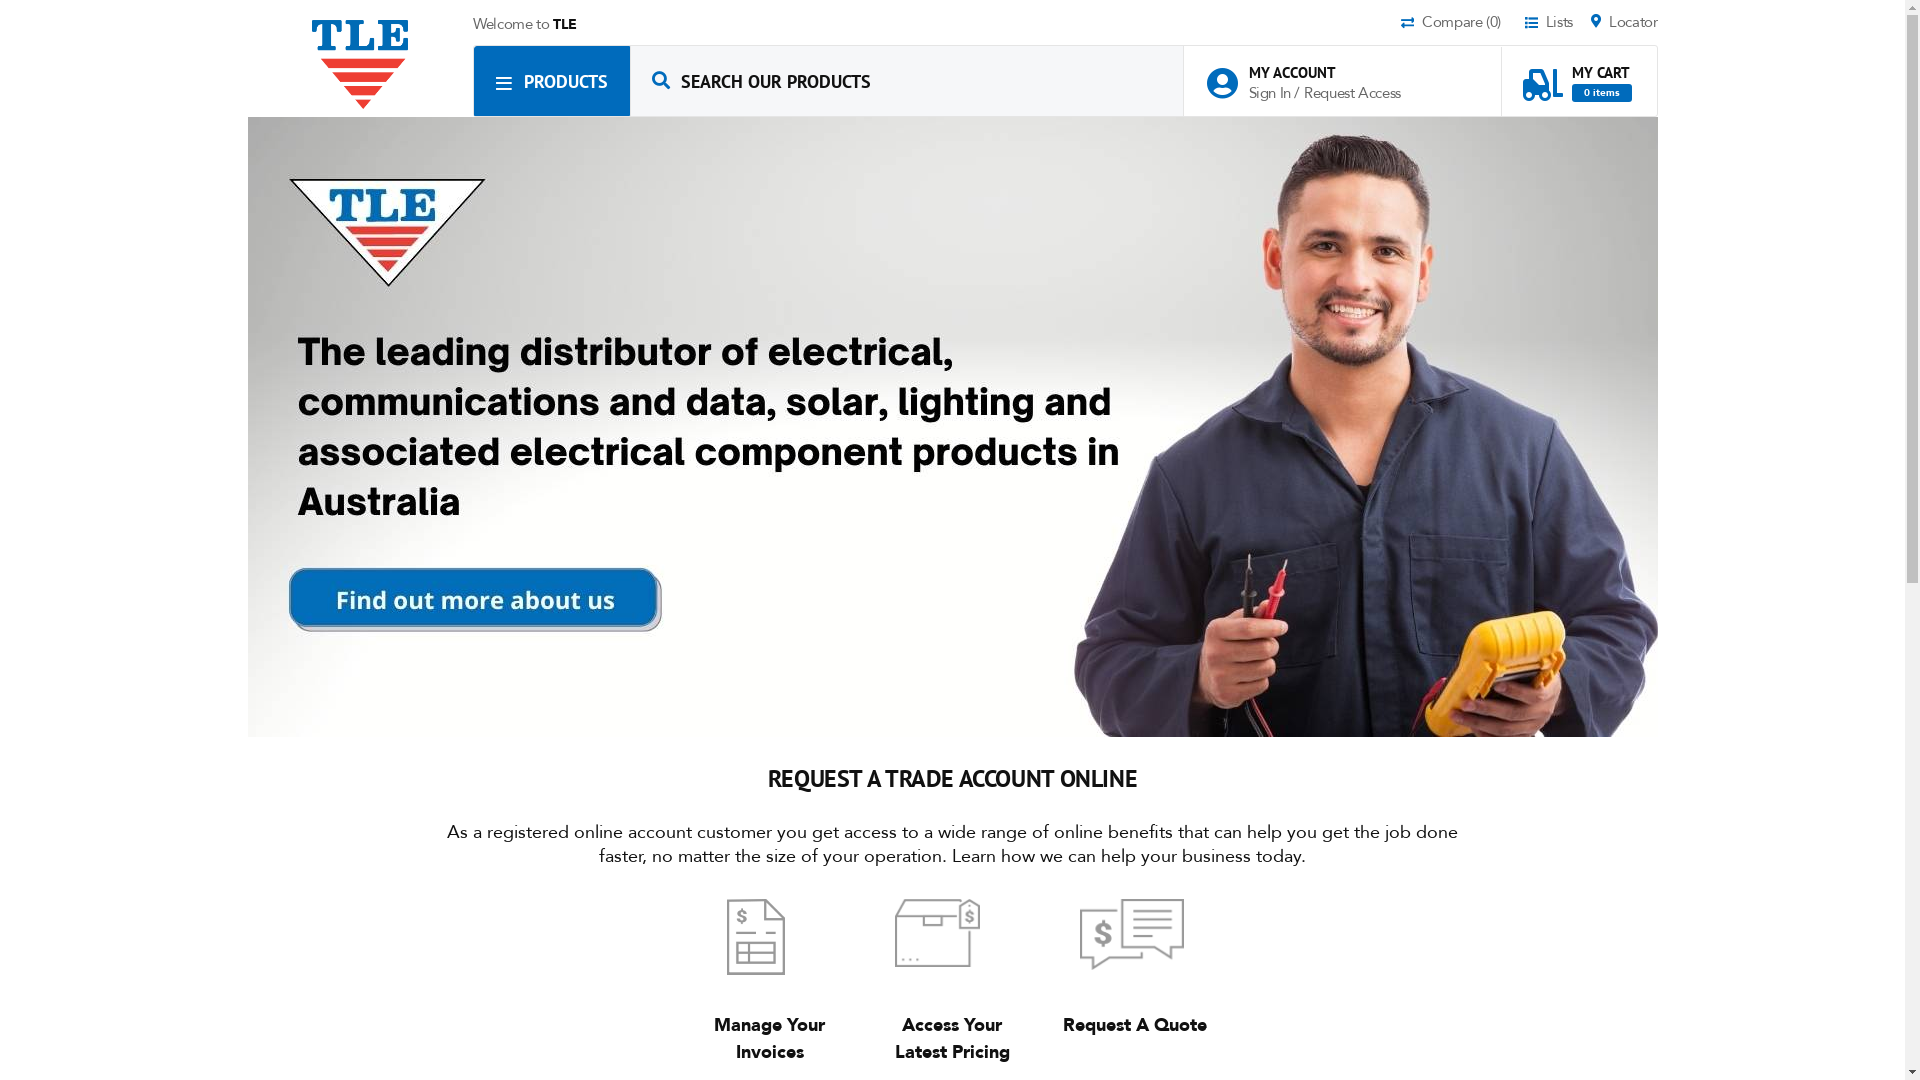  I want to click on TLE Electrical, so click(360, 65).